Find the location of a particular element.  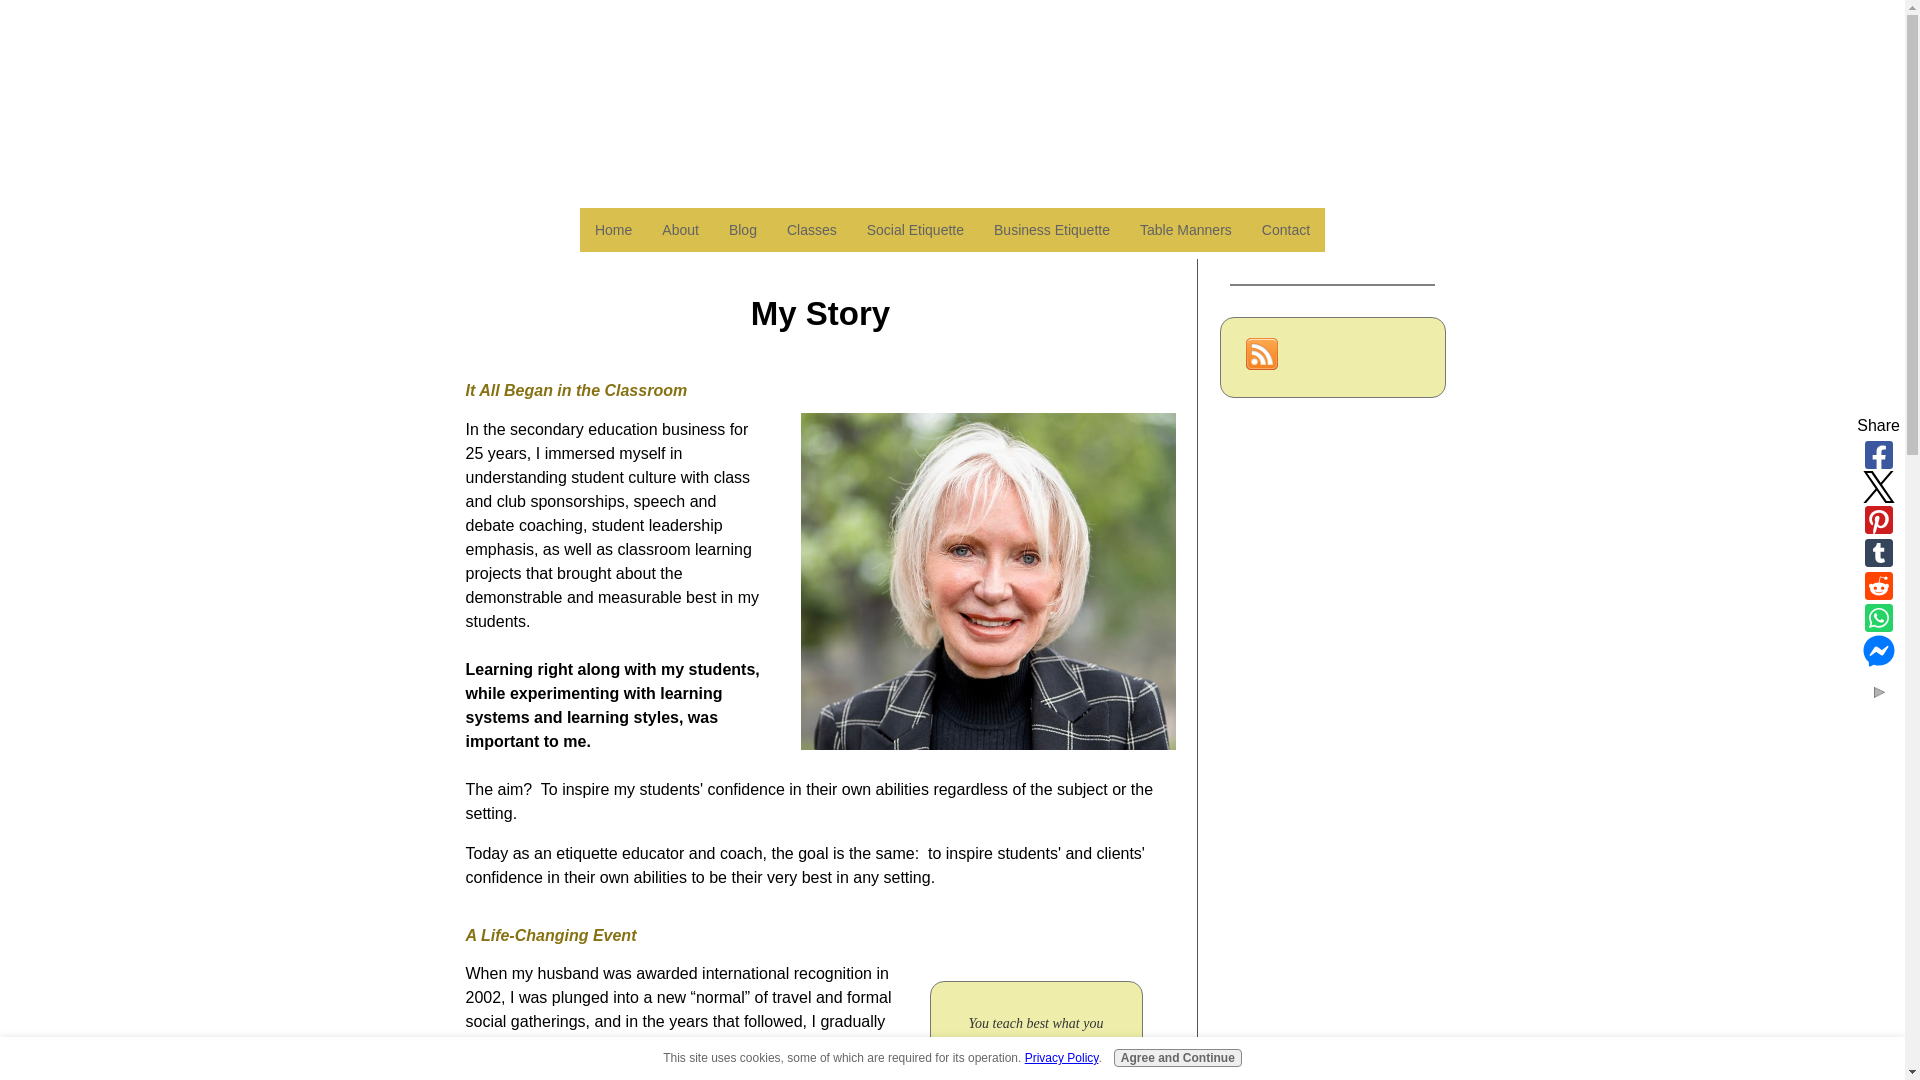

Blog is located at coordinates (742, 230).